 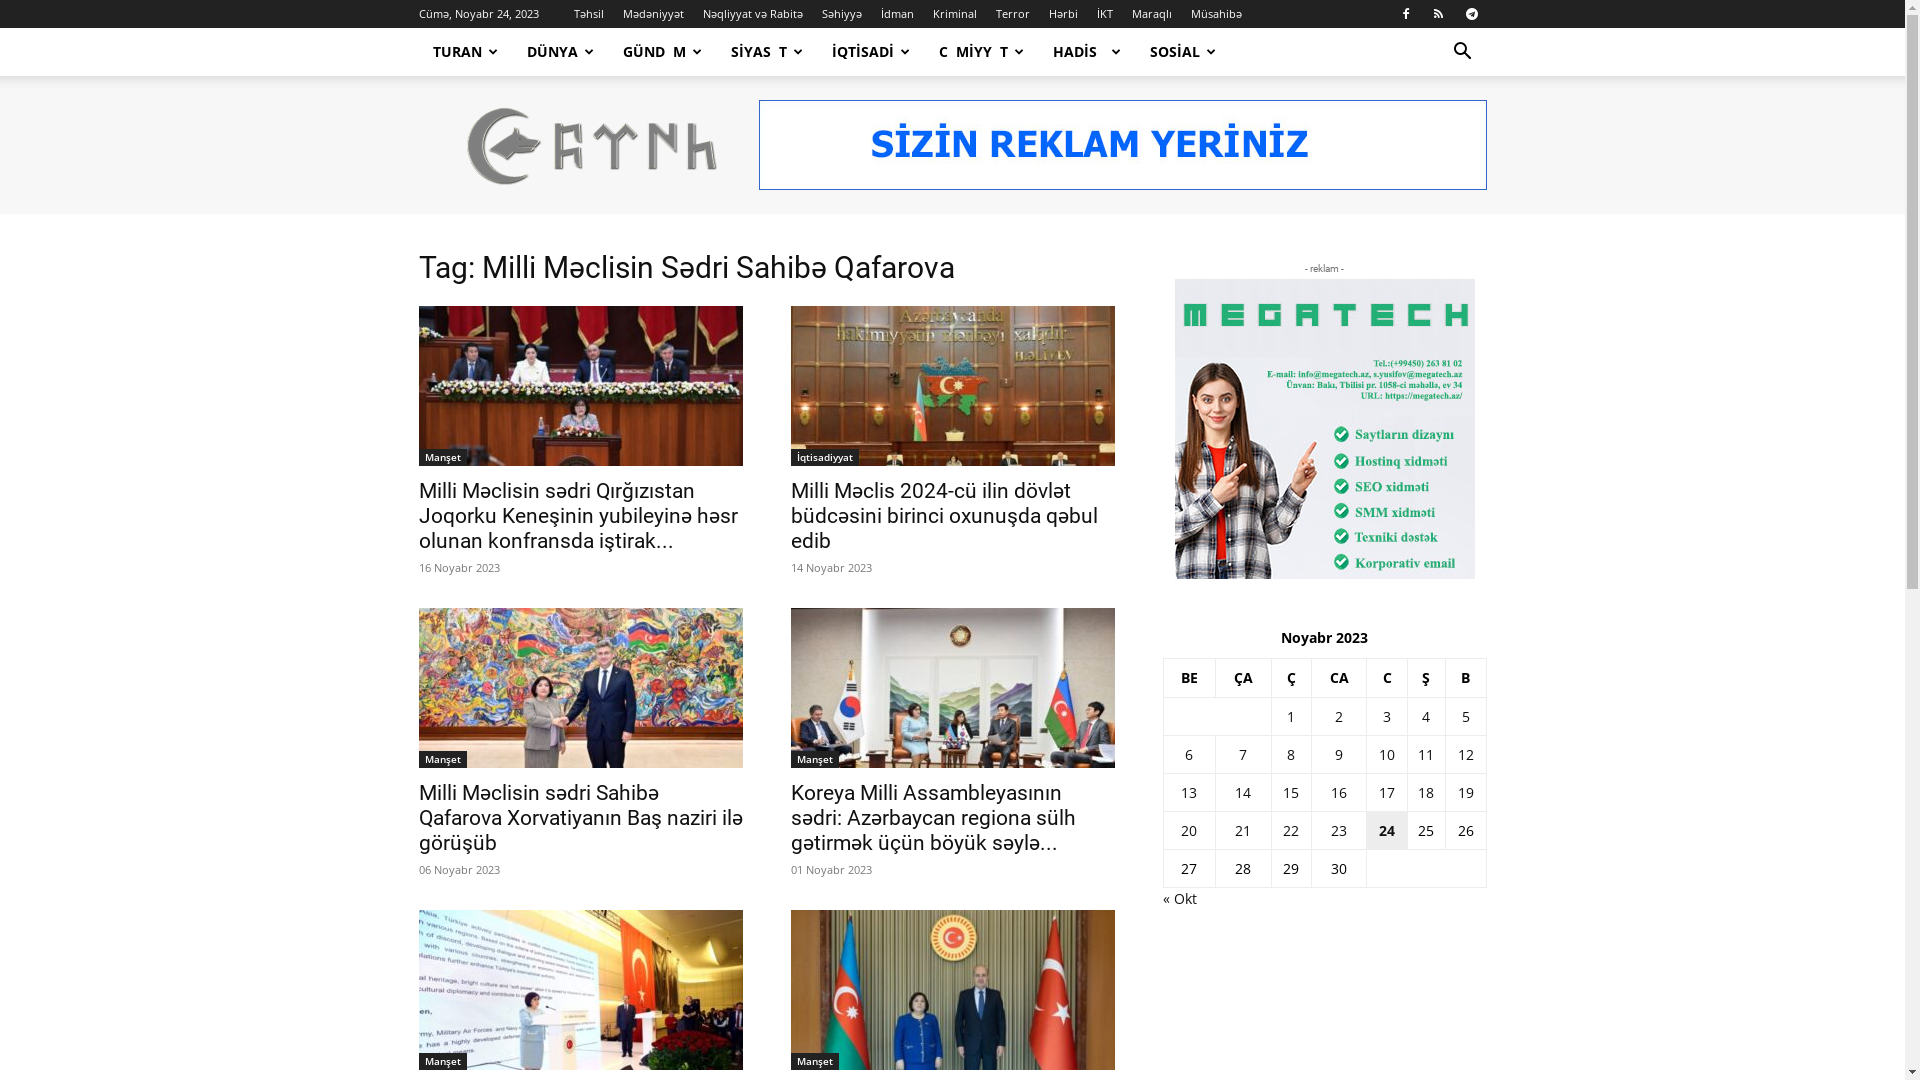 What do you see at coordinates (1339, 830) in the screenshot?
I see `23` at bounding box center [1339, 830].